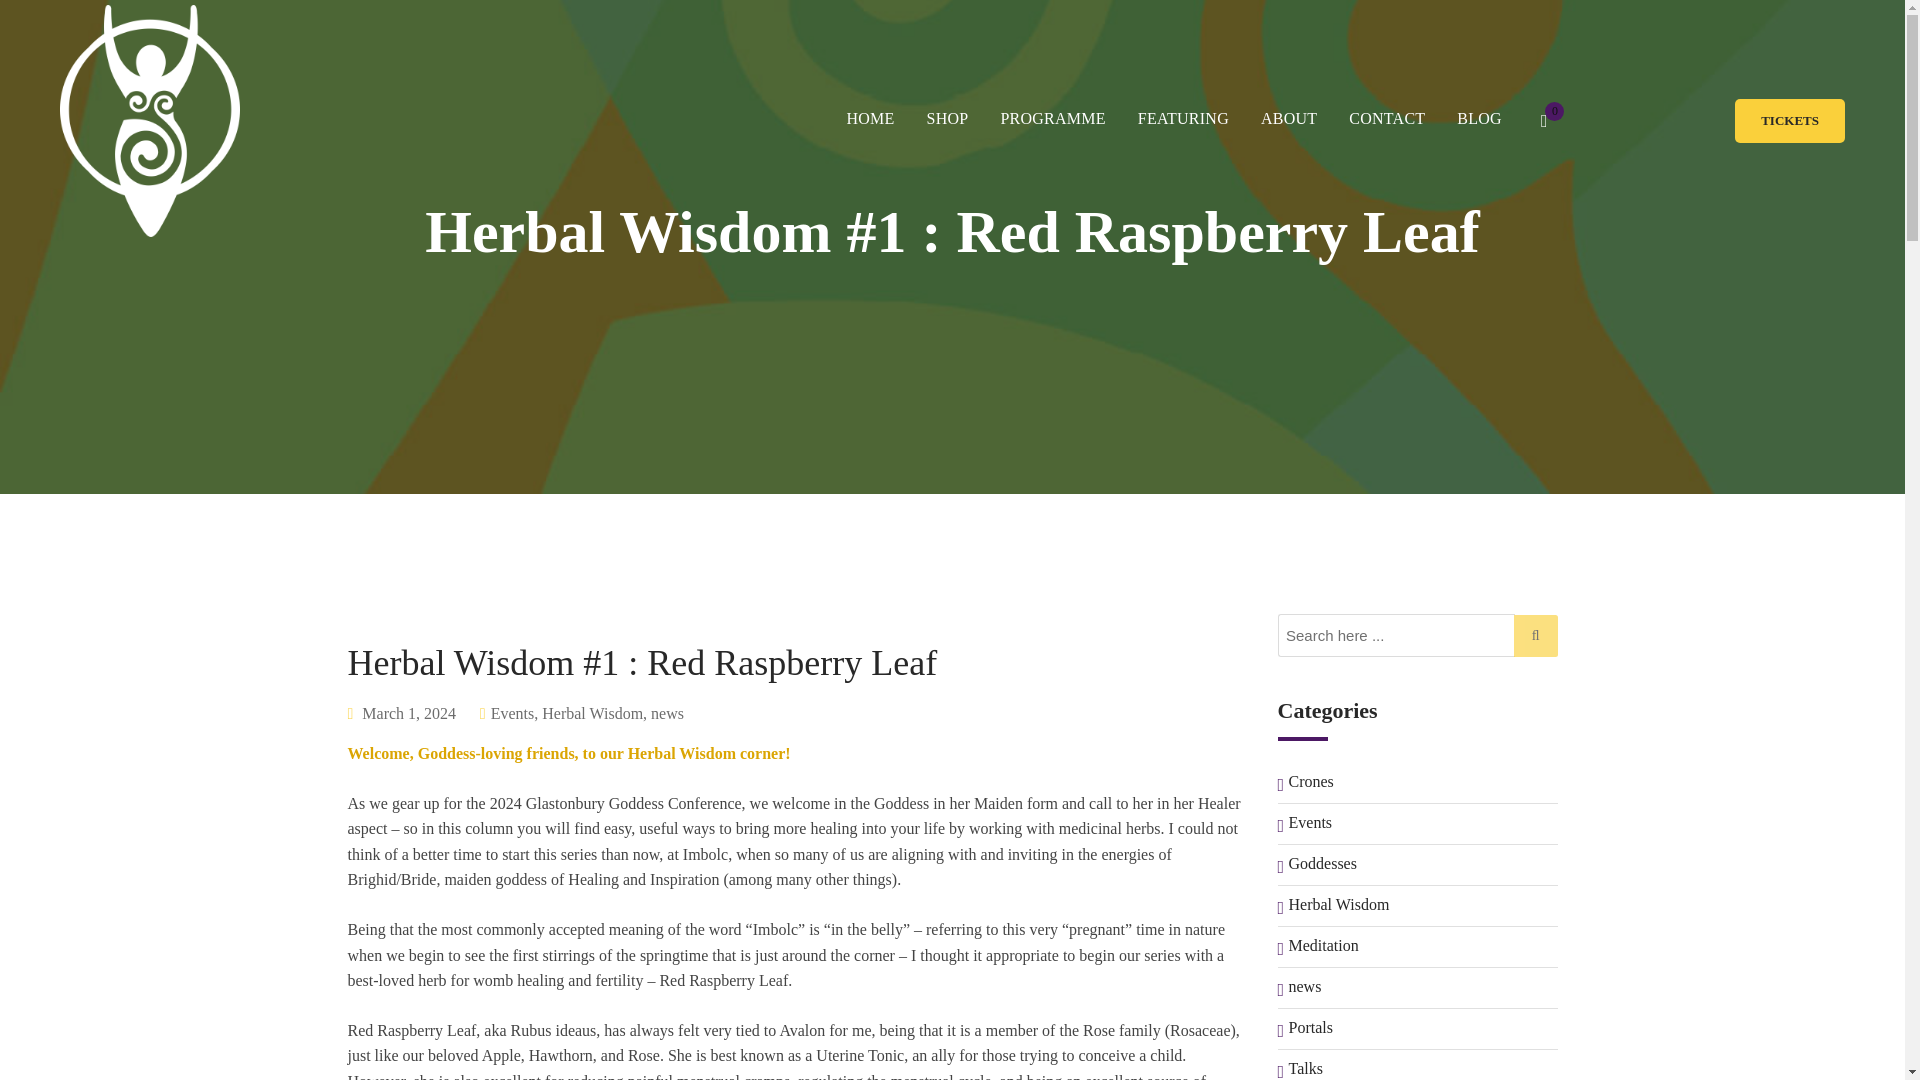  I want to click on CONTACT, so click(1386, 118).